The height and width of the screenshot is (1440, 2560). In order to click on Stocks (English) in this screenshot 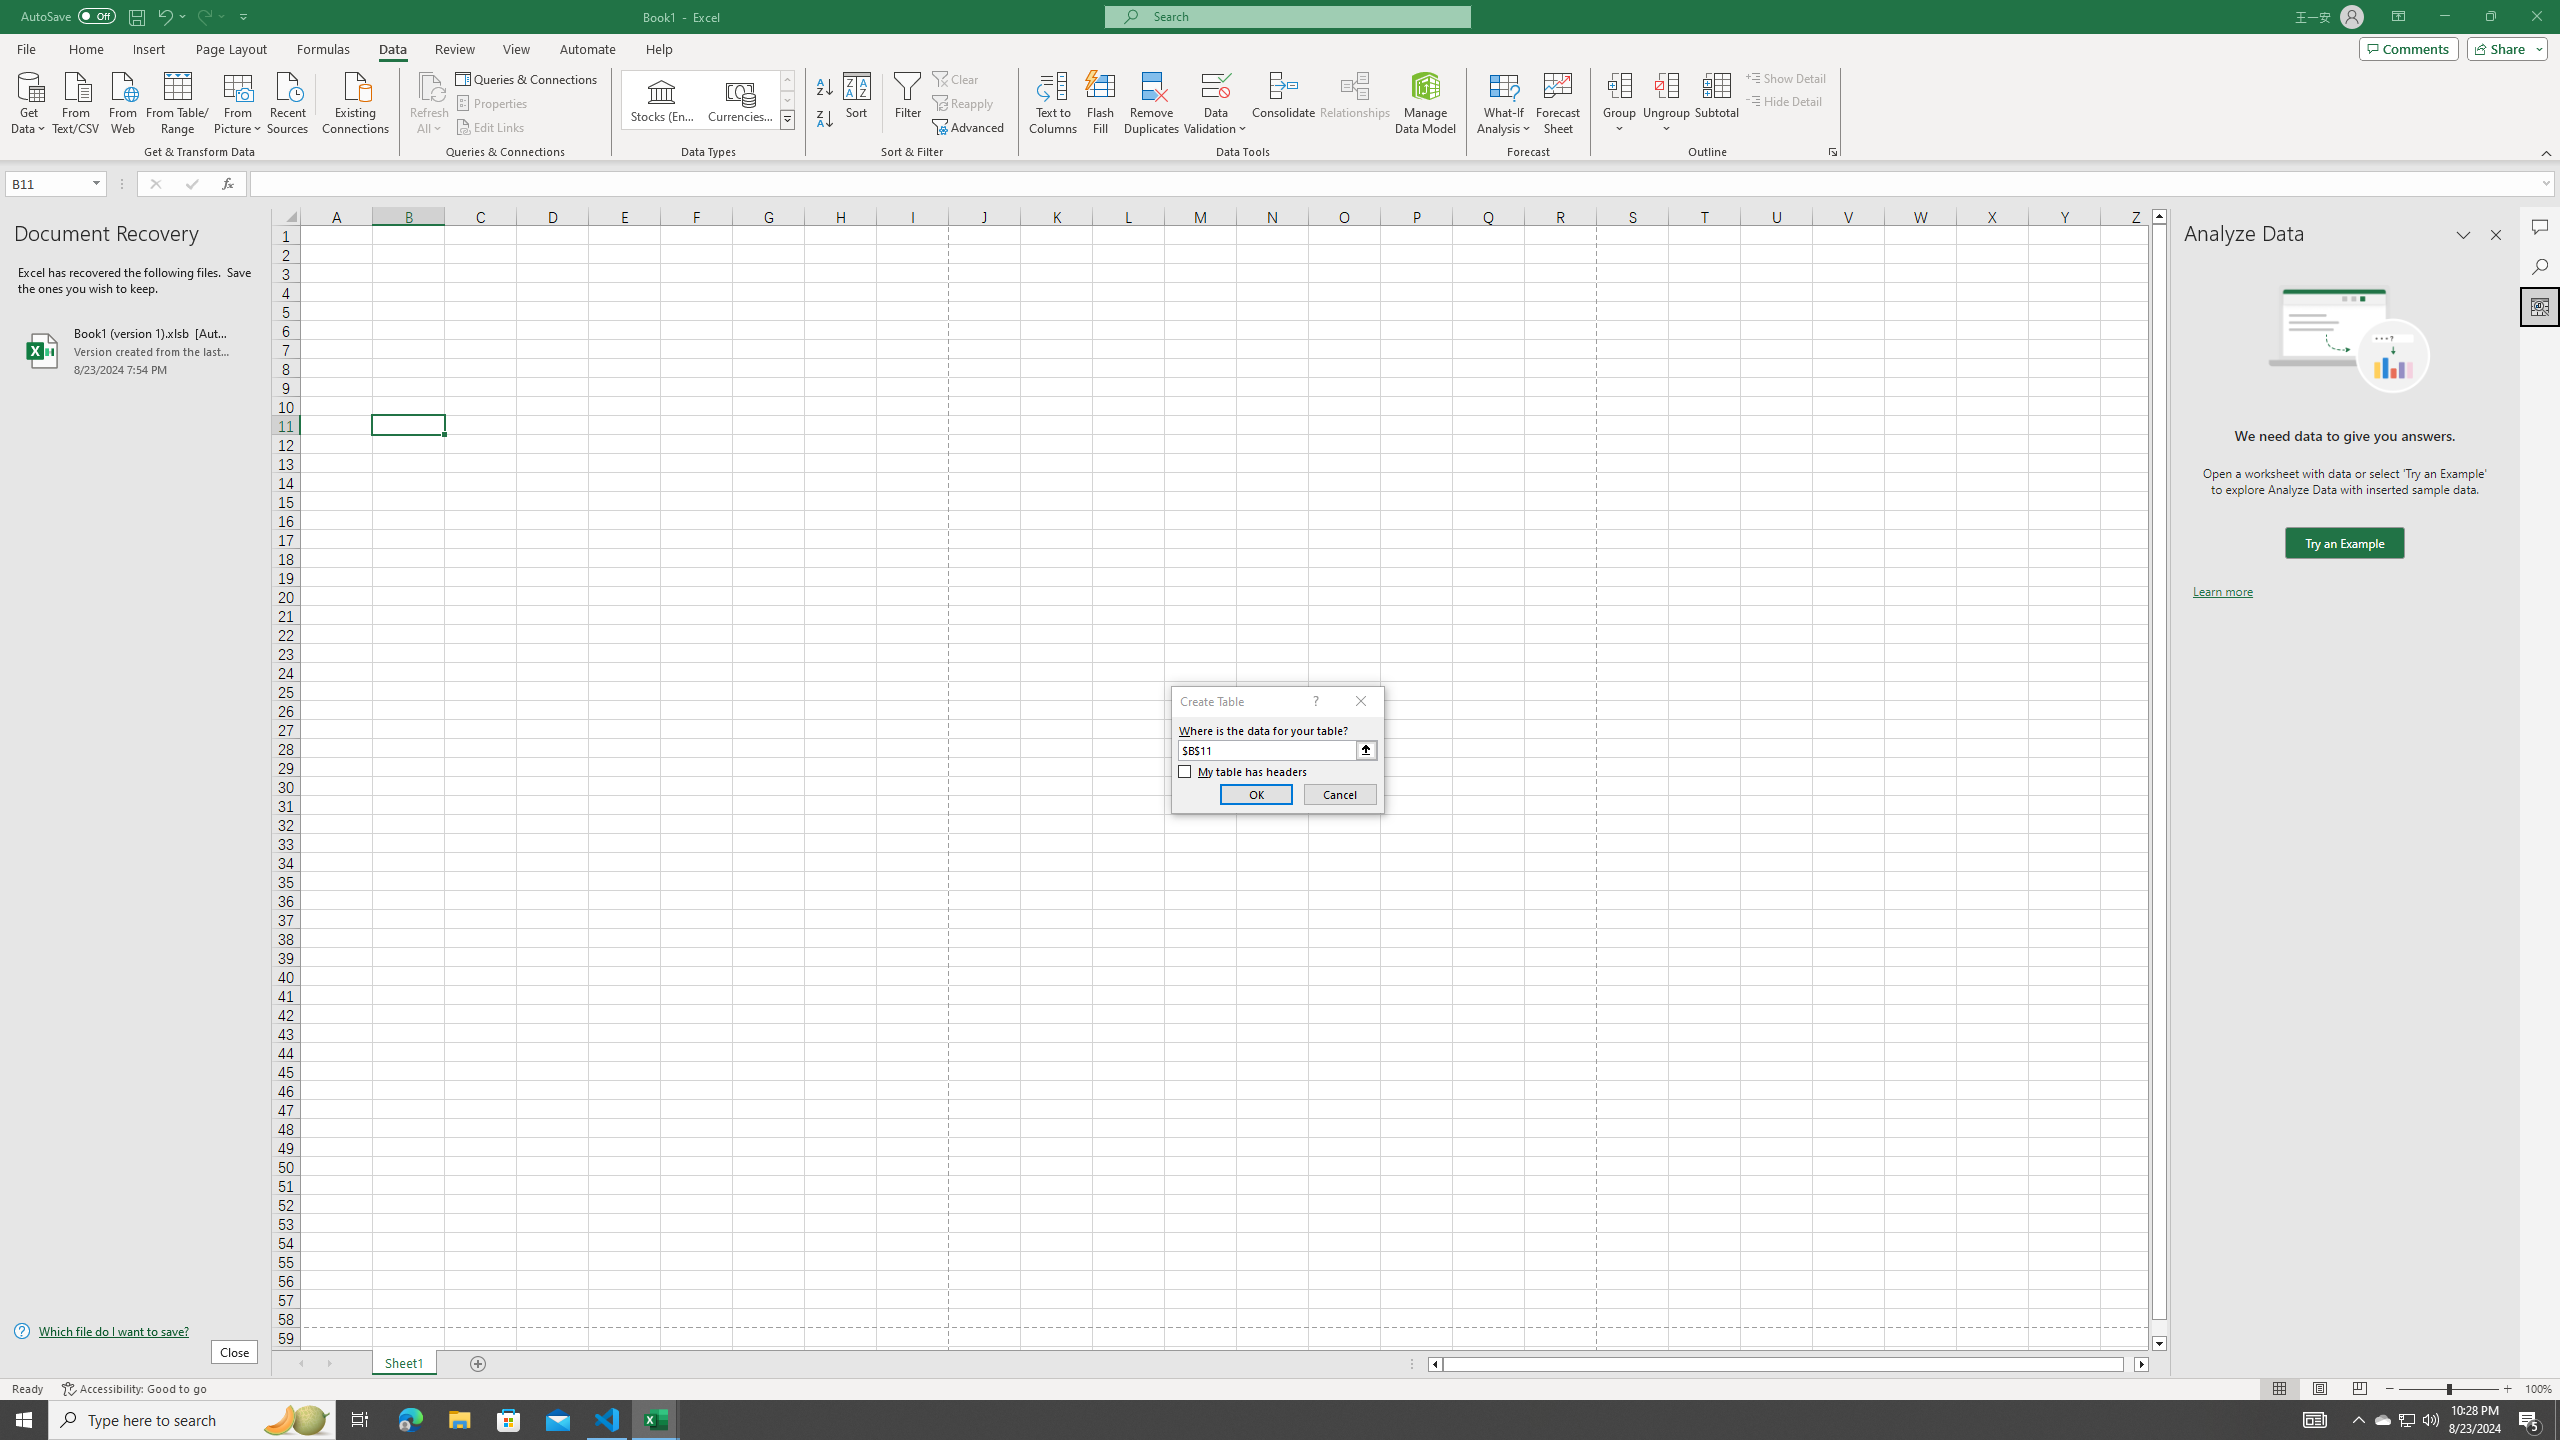, I will do `click(662, 100)`.